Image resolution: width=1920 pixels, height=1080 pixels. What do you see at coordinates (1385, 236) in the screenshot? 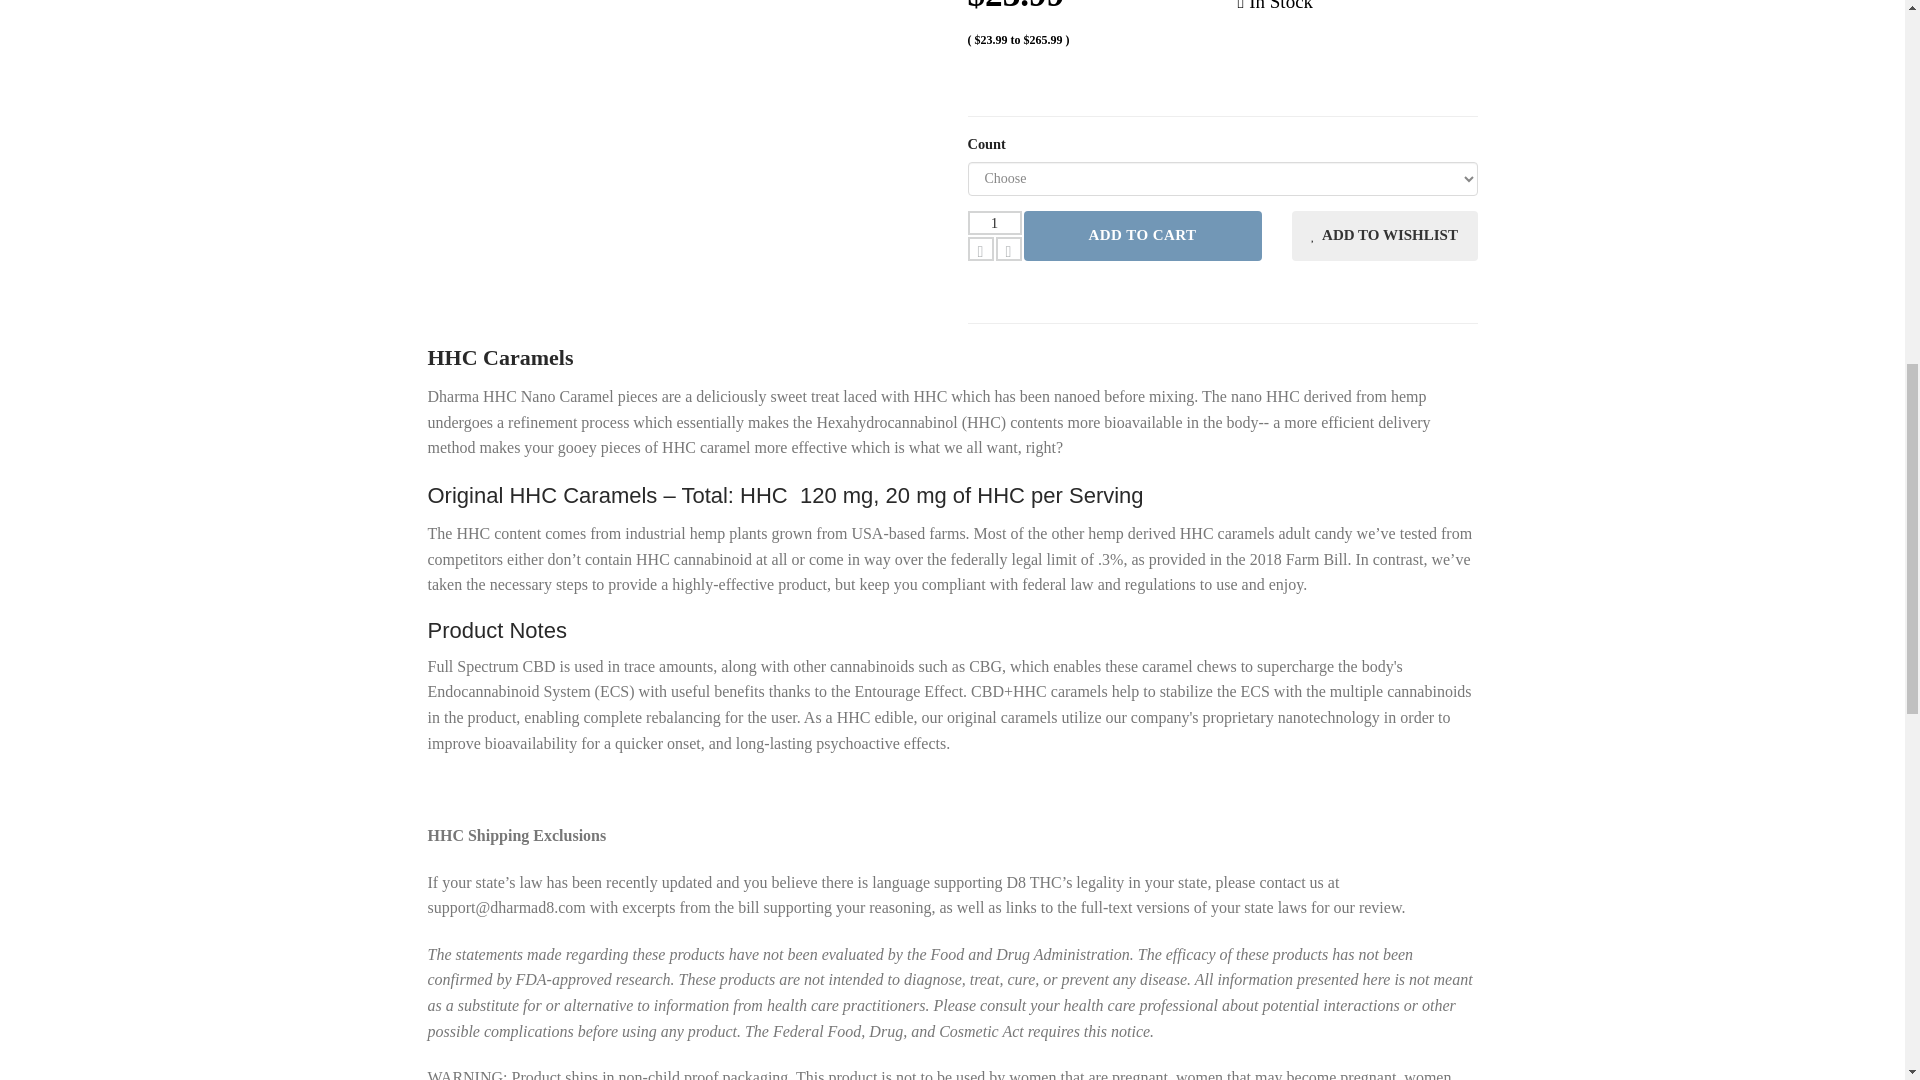
I see `ADD TO WISHLIST` at bounding box center [1385, 236].